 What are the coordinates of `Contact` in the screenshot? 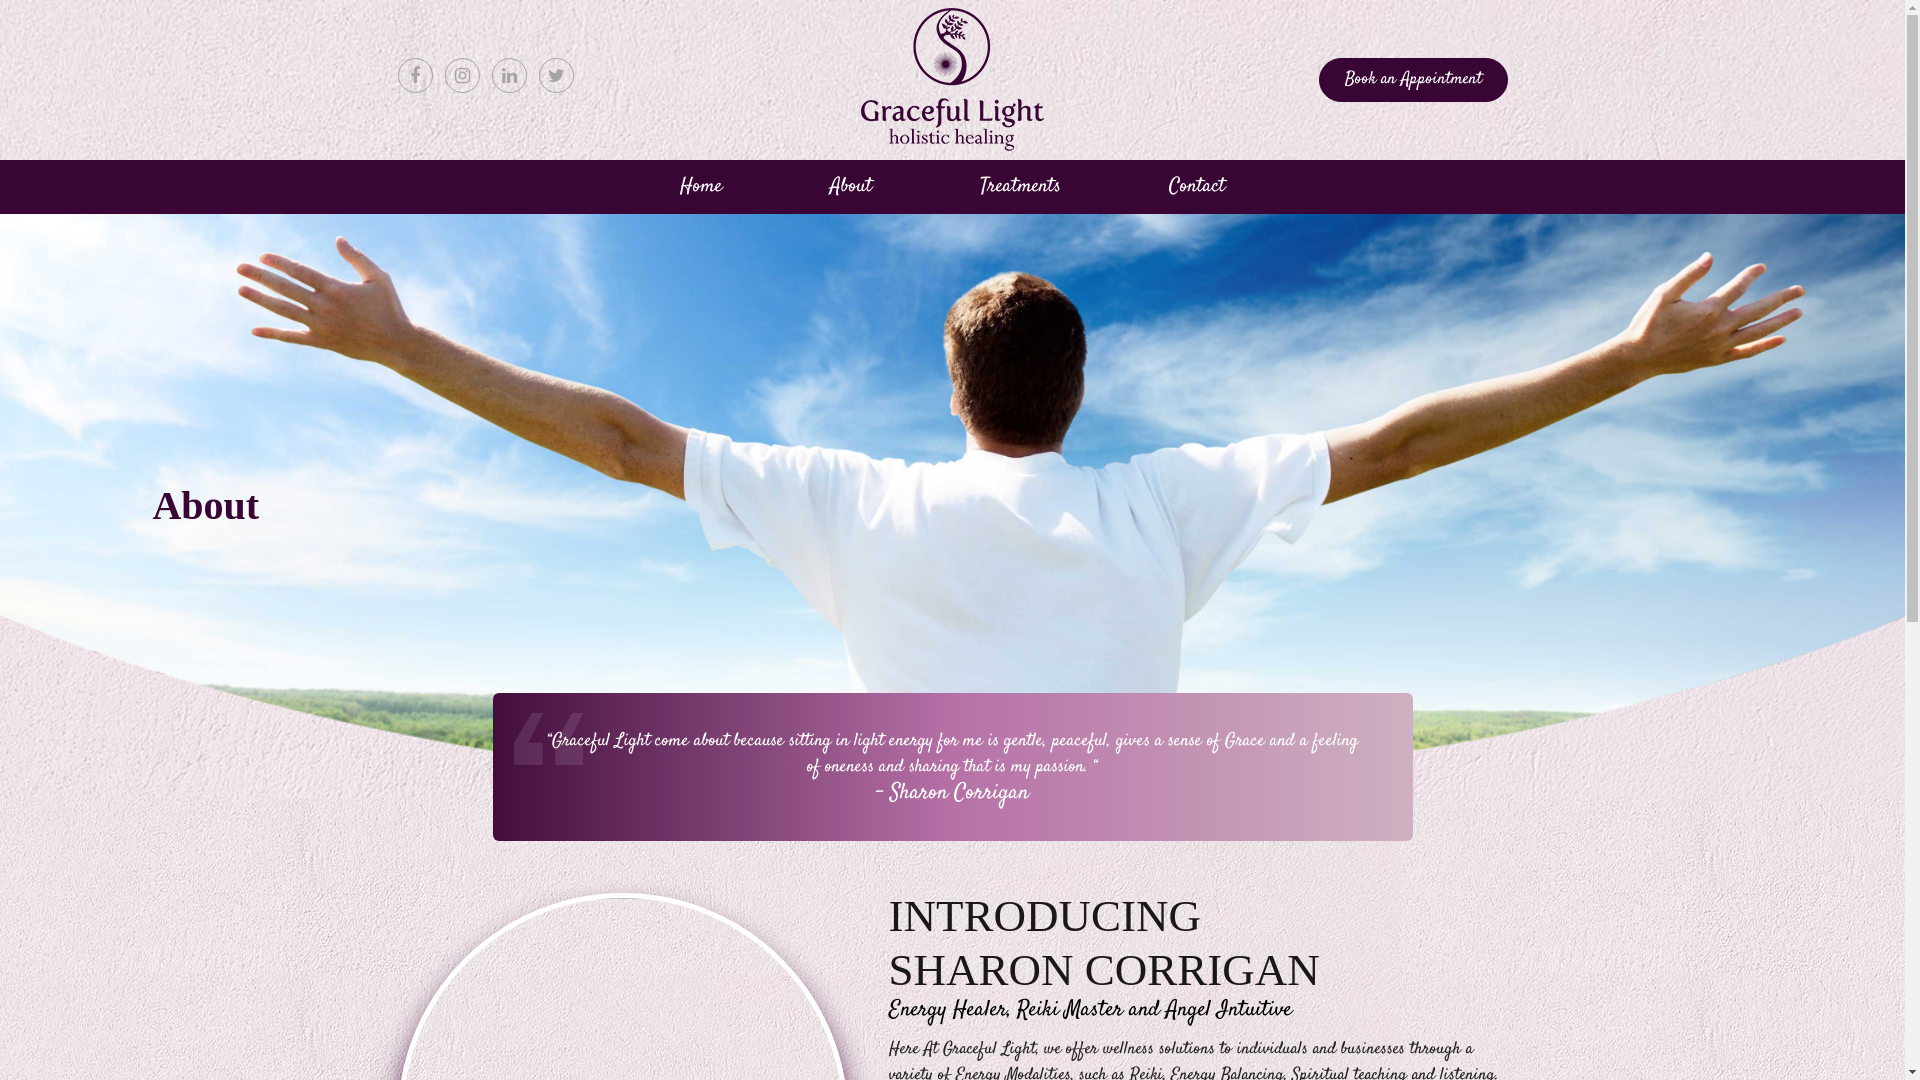 It's located at (1197, 187).